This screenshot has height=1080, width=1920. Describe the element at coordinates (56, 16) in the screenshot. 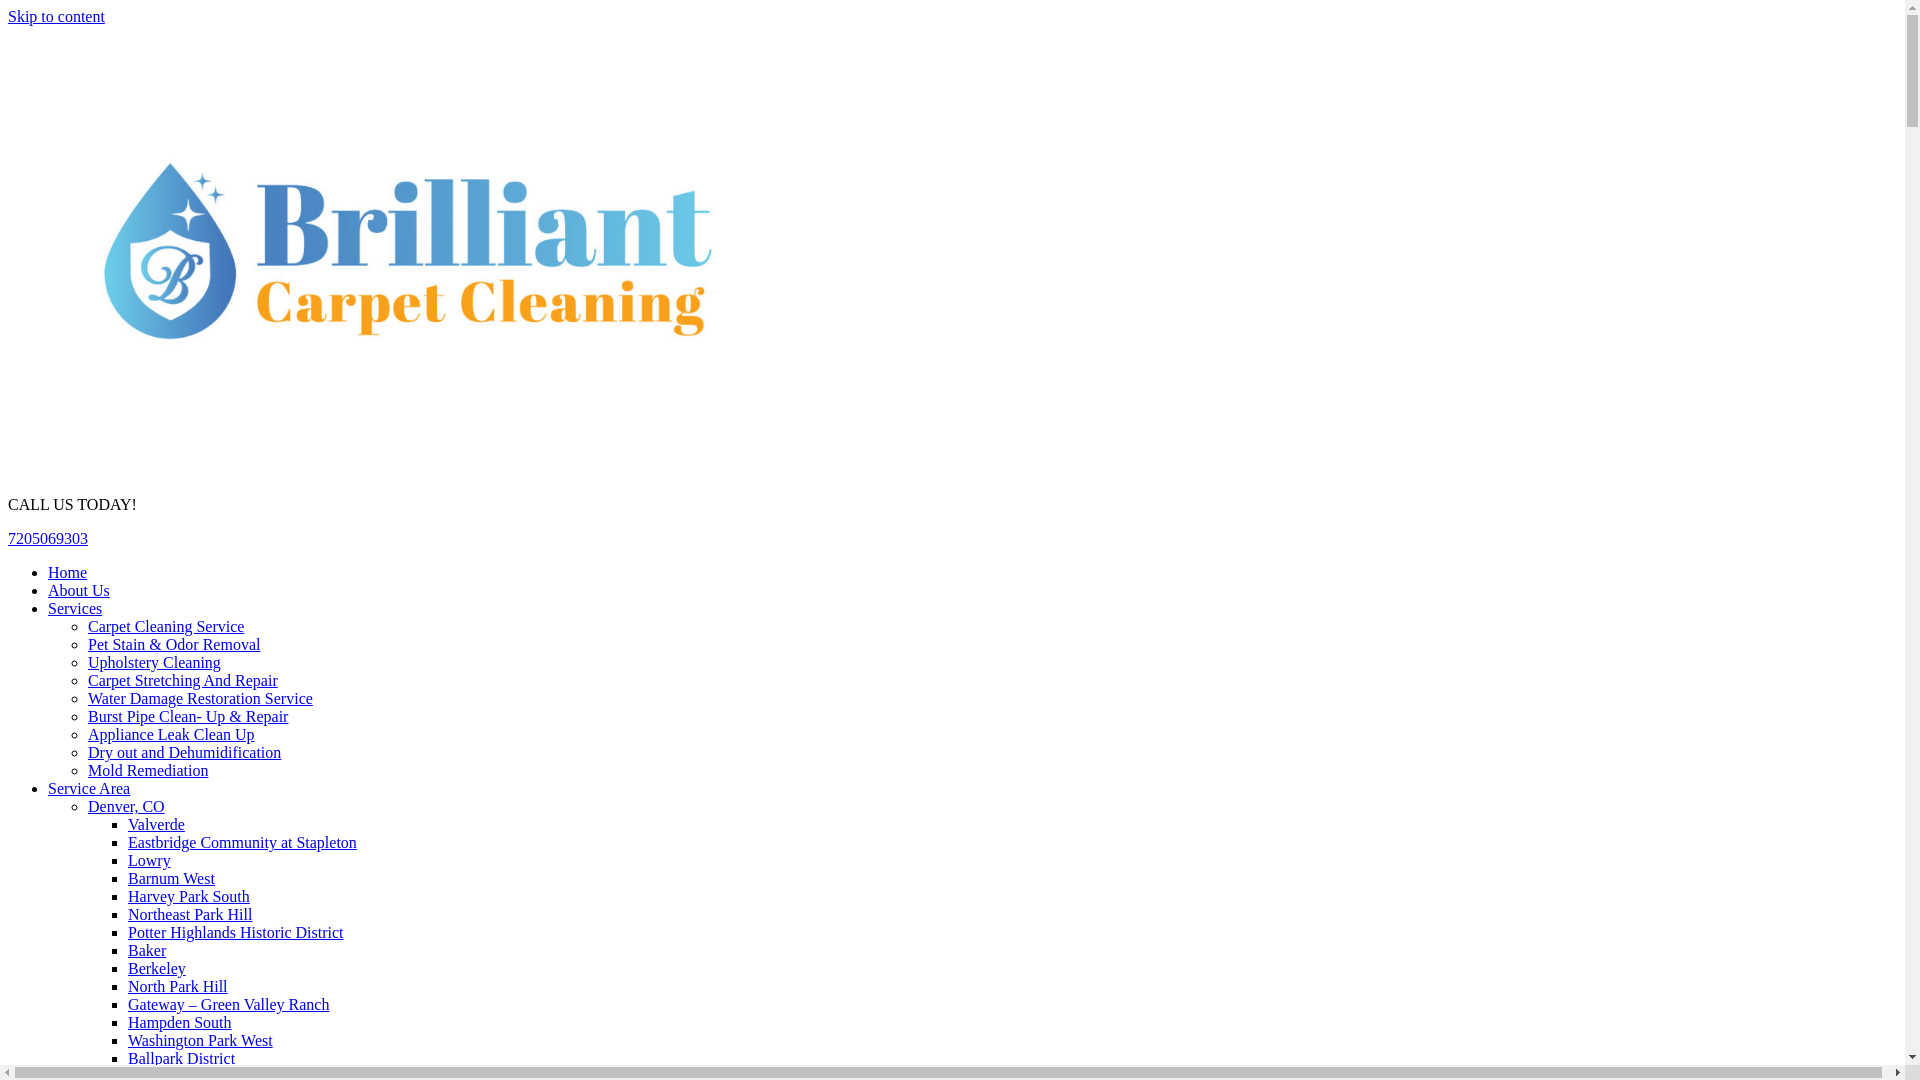

I see `Skip to content` at that location.